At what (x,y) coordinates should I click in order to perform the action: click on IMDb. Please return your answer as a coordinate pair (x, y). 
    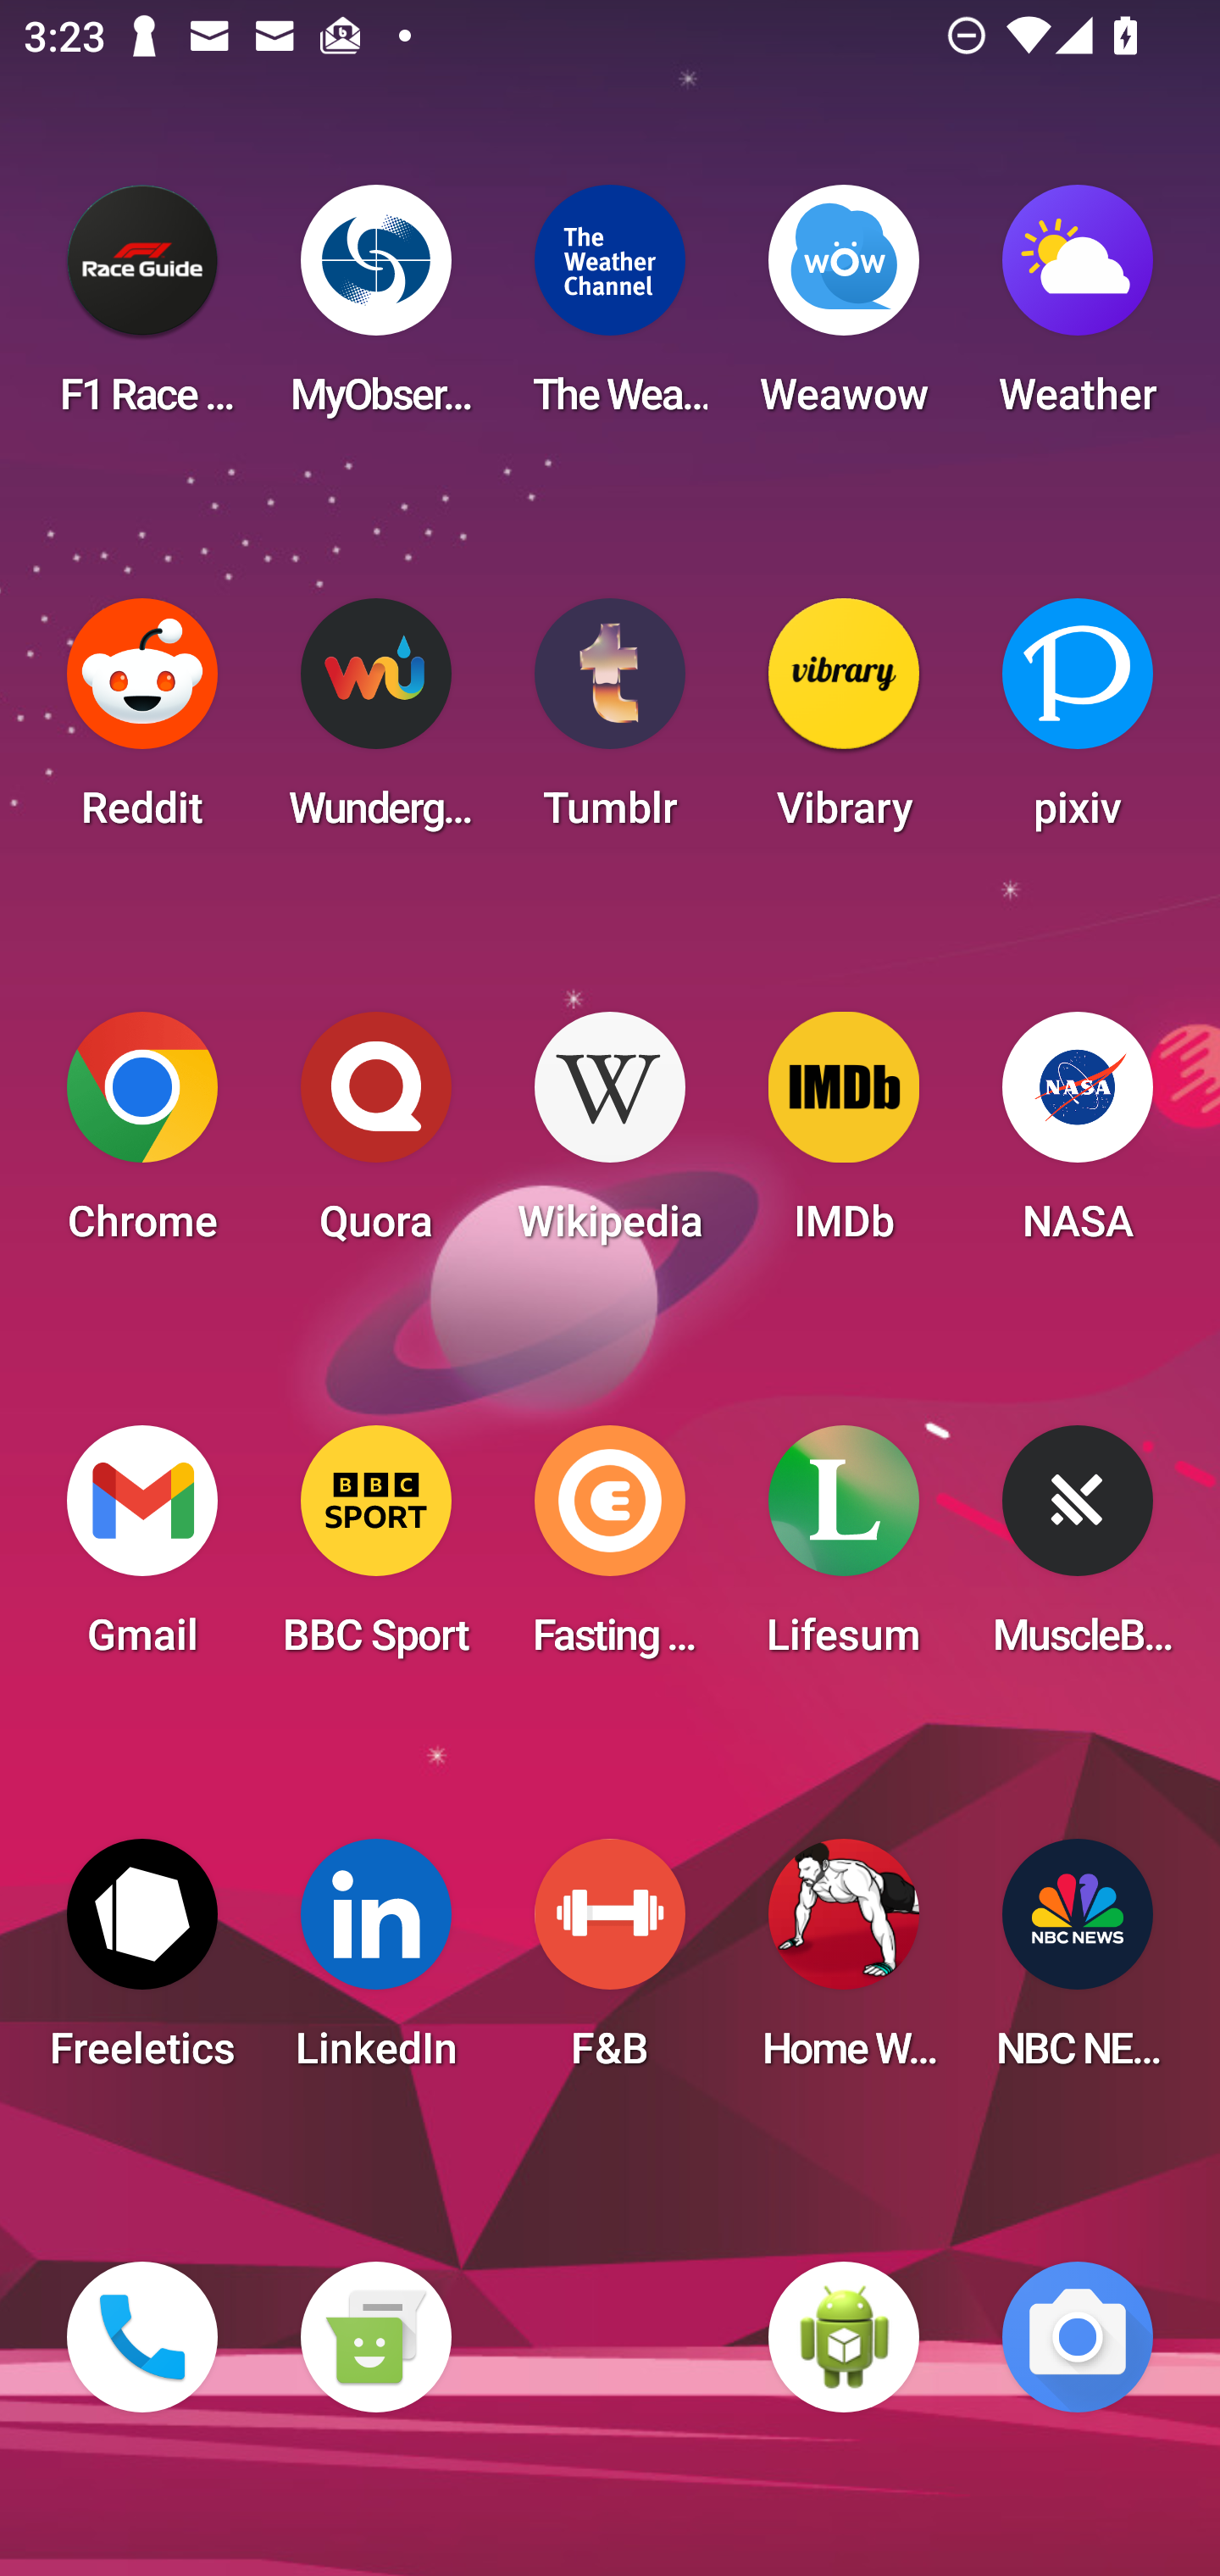
    Looking at the image, I should click on (844, 1137).